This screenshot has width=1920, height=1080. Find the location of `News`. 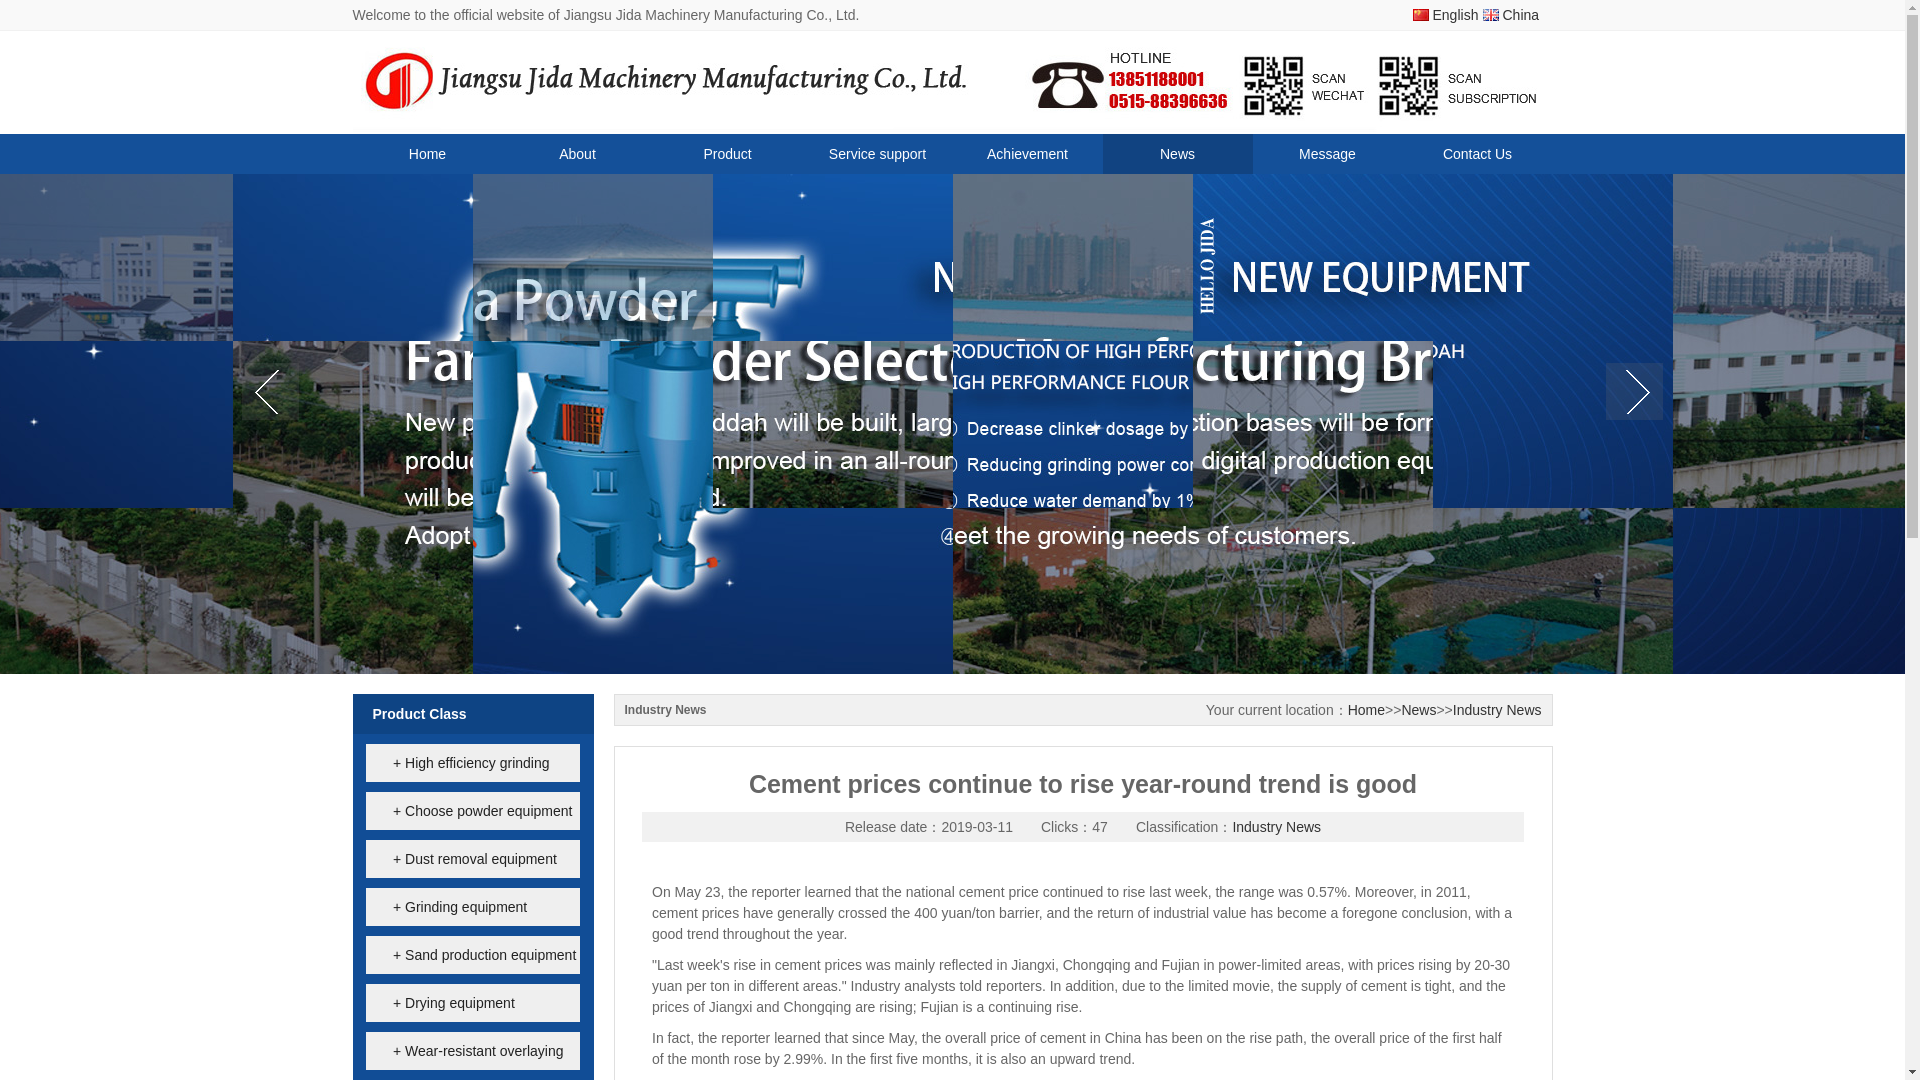

News is located at coordinates (1176, 153).